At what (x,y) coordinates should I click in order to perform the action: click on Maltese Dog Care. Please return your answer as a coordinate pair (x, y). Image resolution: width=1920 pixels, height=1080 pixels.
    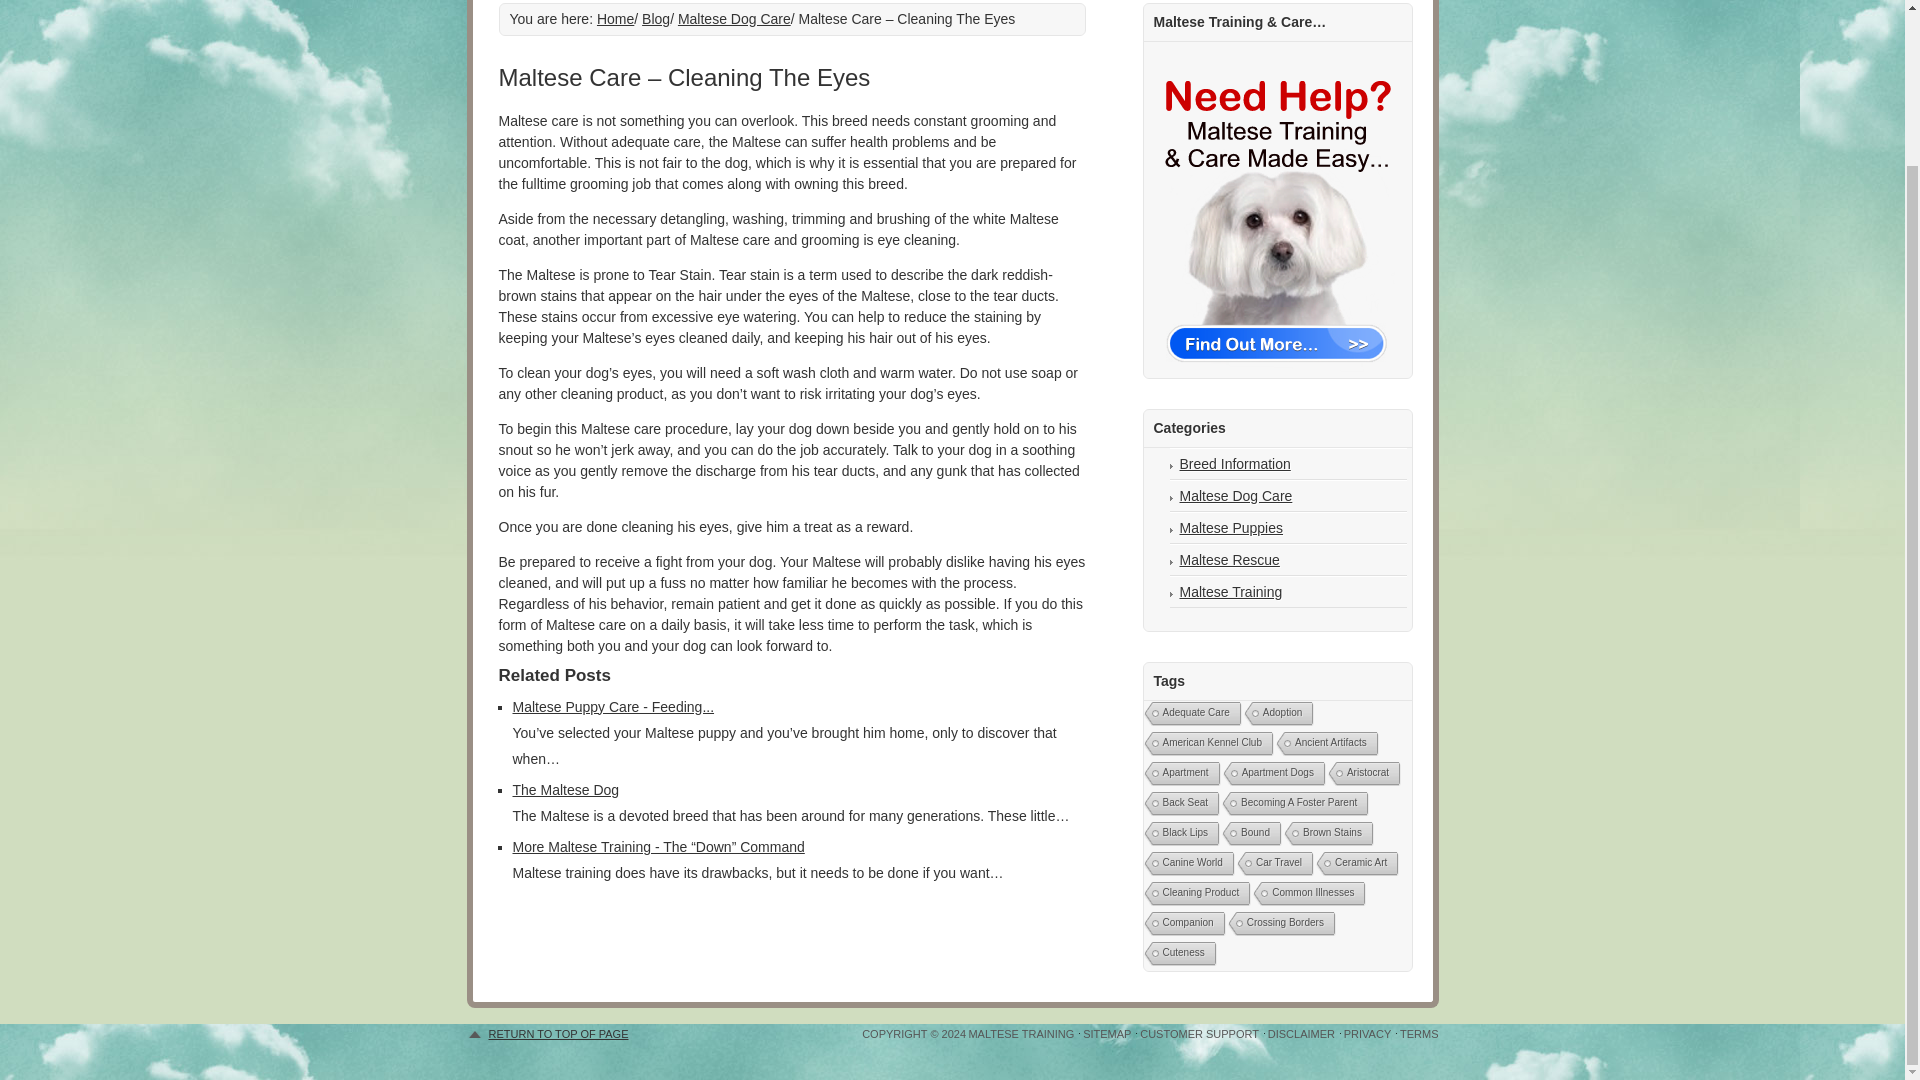
    Looking at the image, I should click on (734, 18).